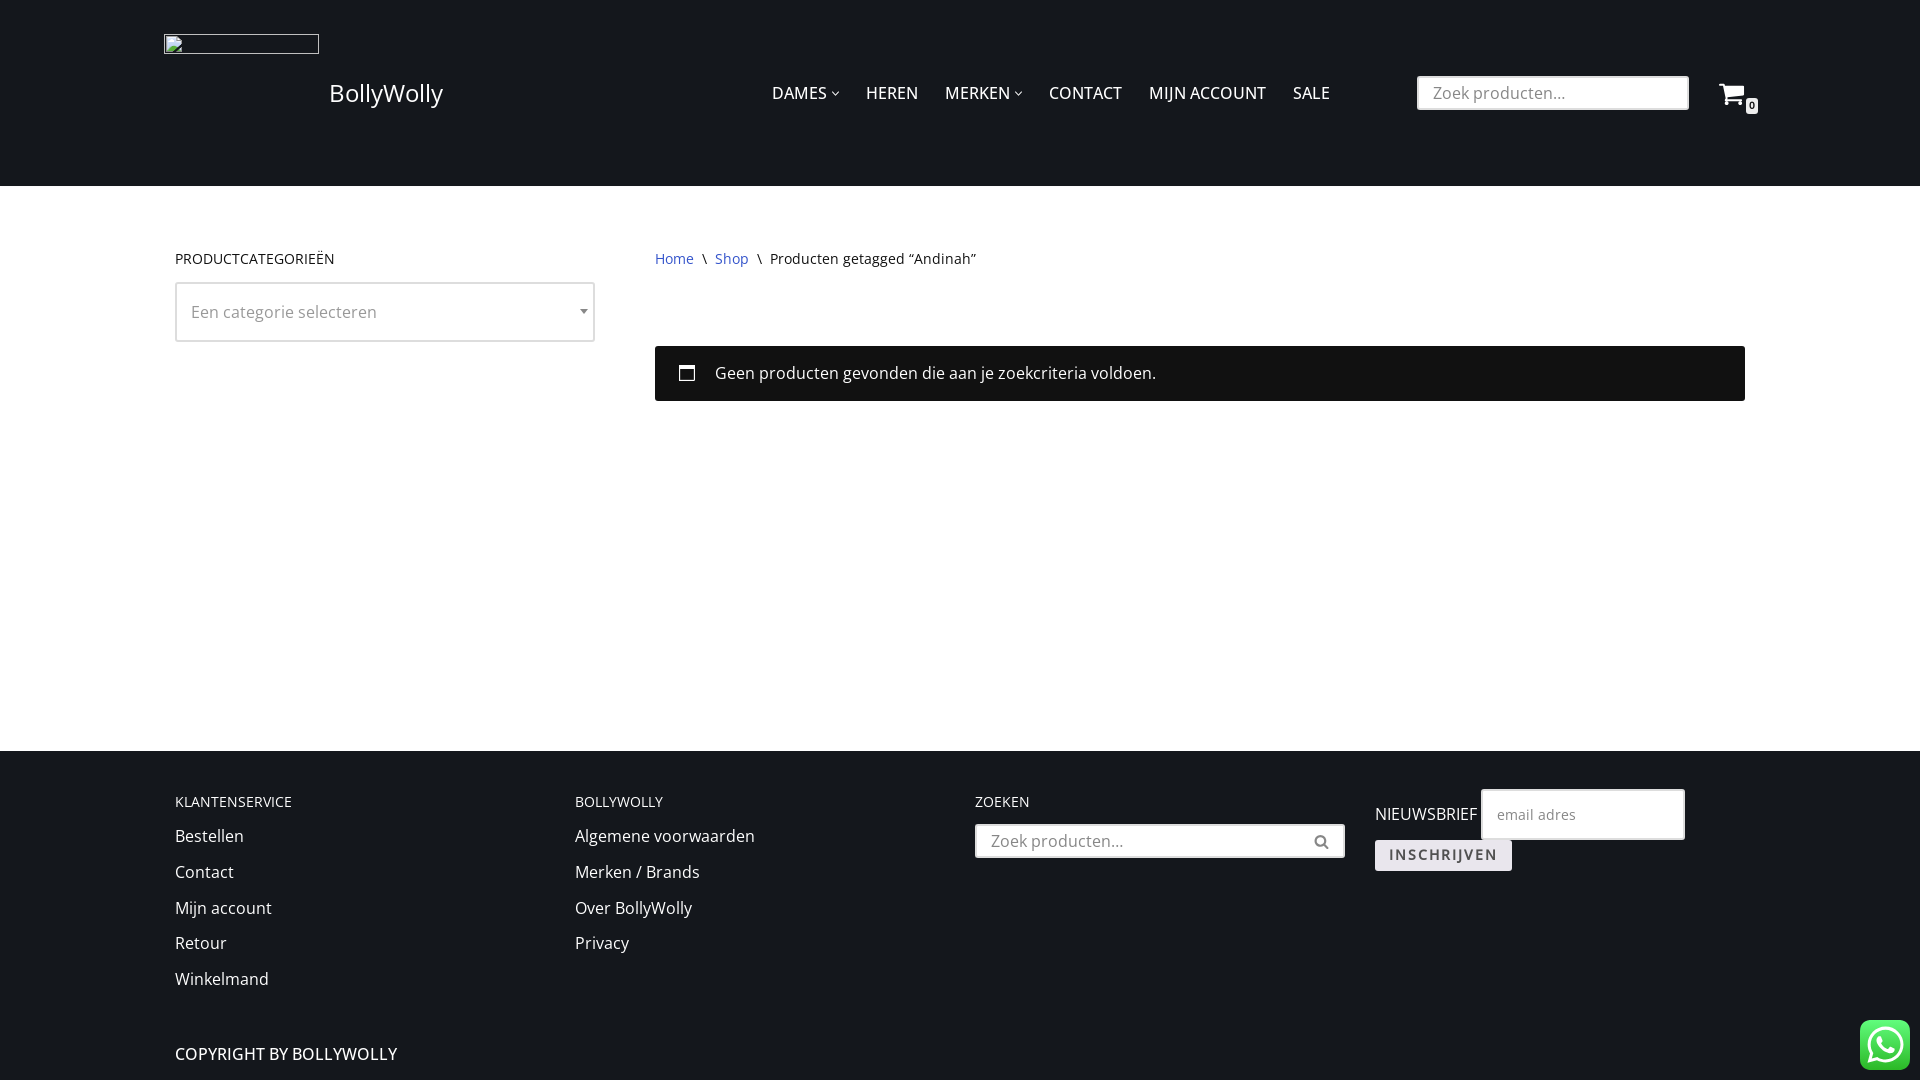 The image size is (1920, 1080). I want to click on Privacy, so click(602, 943).